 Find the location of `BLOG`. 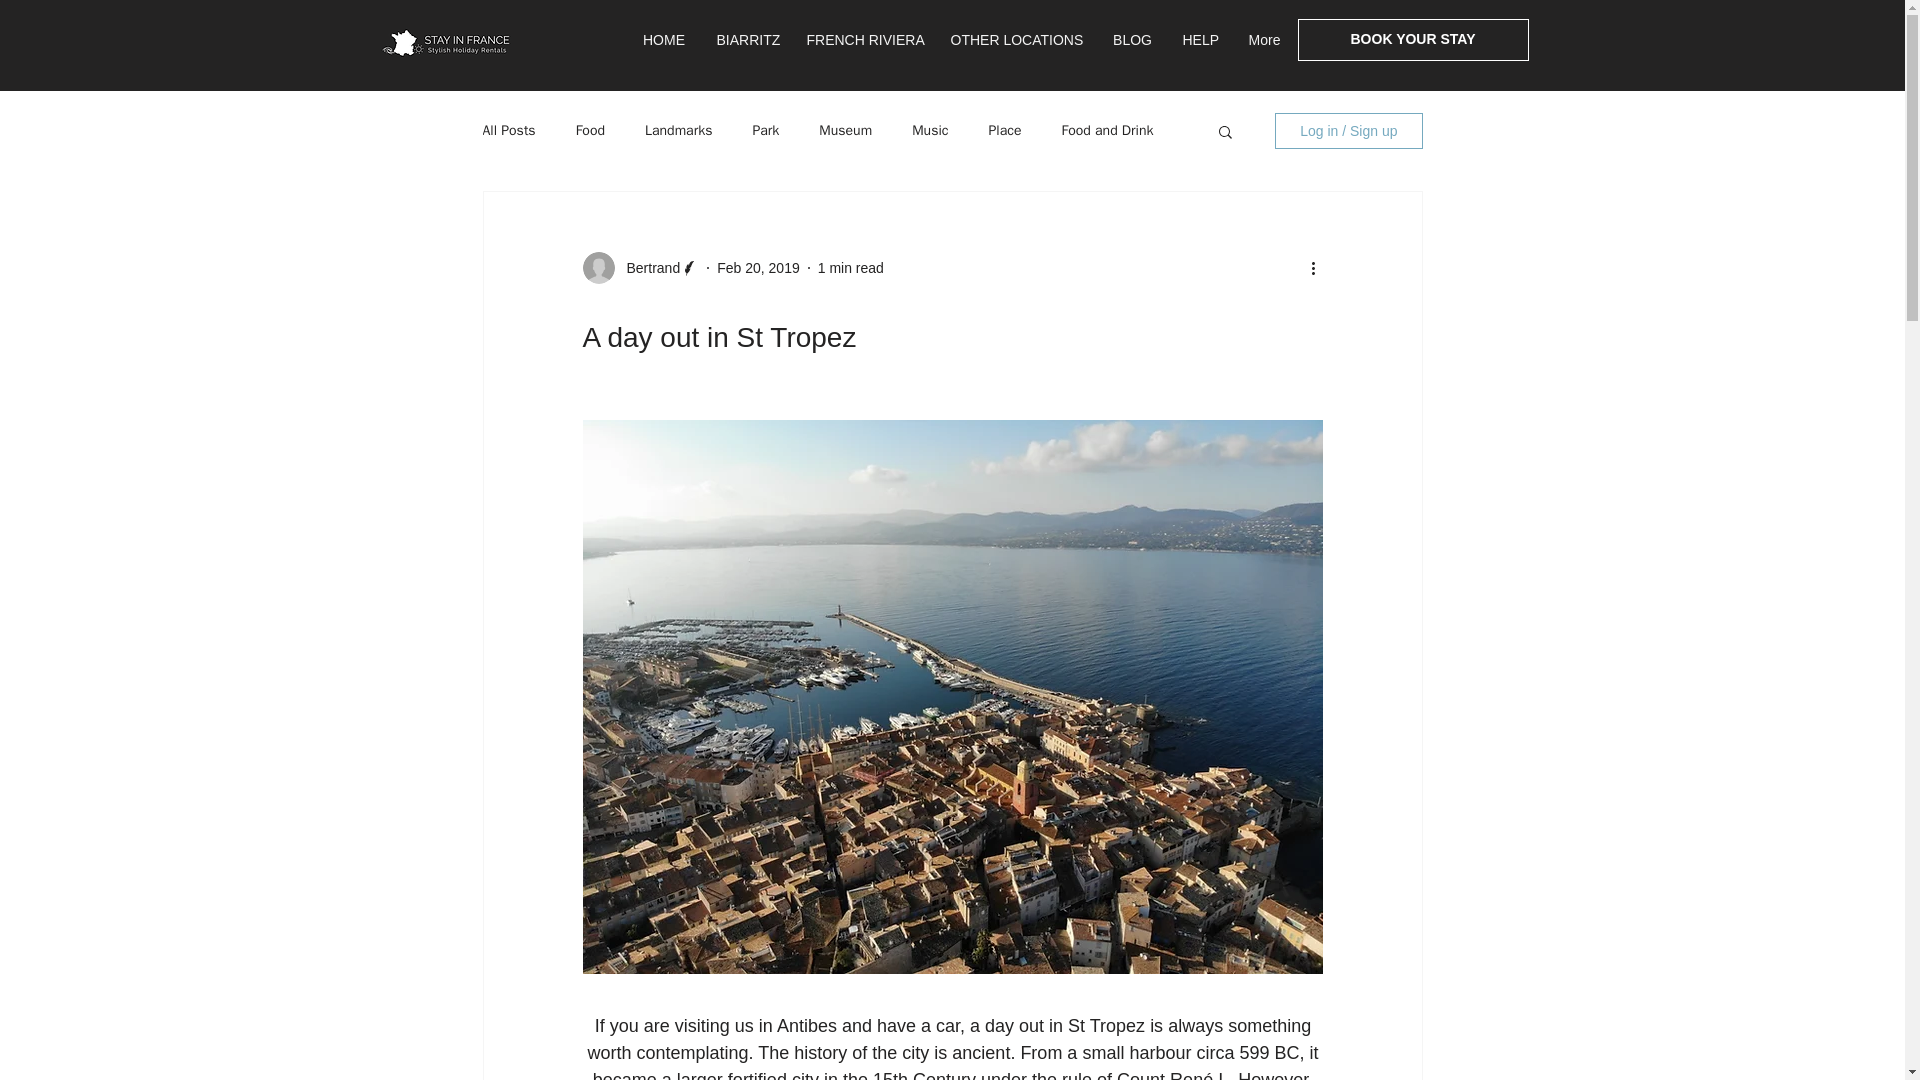

BLOG is located at coordinates (1132, 40).